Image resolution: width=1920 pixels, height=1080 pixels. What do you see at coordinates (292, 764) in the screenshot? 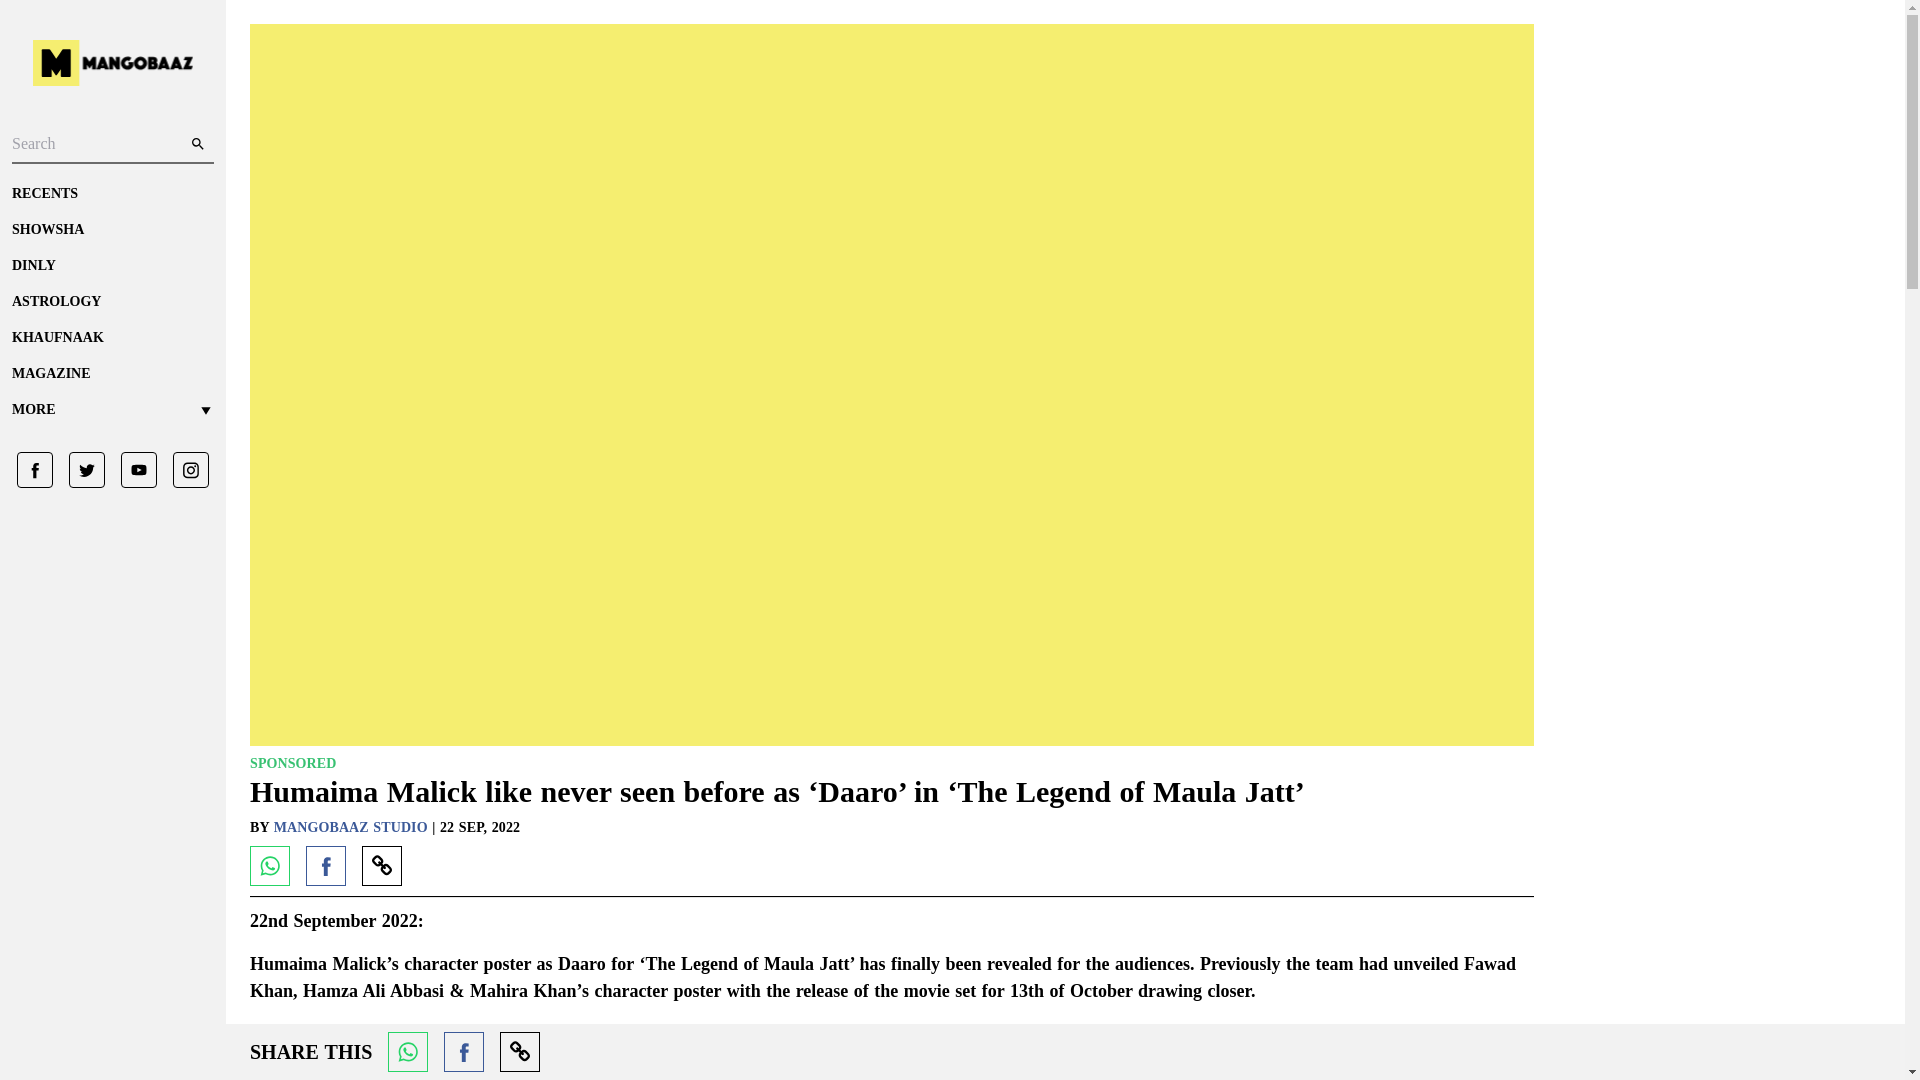
I see `SPONSORED` at bounding box center [292, 764].